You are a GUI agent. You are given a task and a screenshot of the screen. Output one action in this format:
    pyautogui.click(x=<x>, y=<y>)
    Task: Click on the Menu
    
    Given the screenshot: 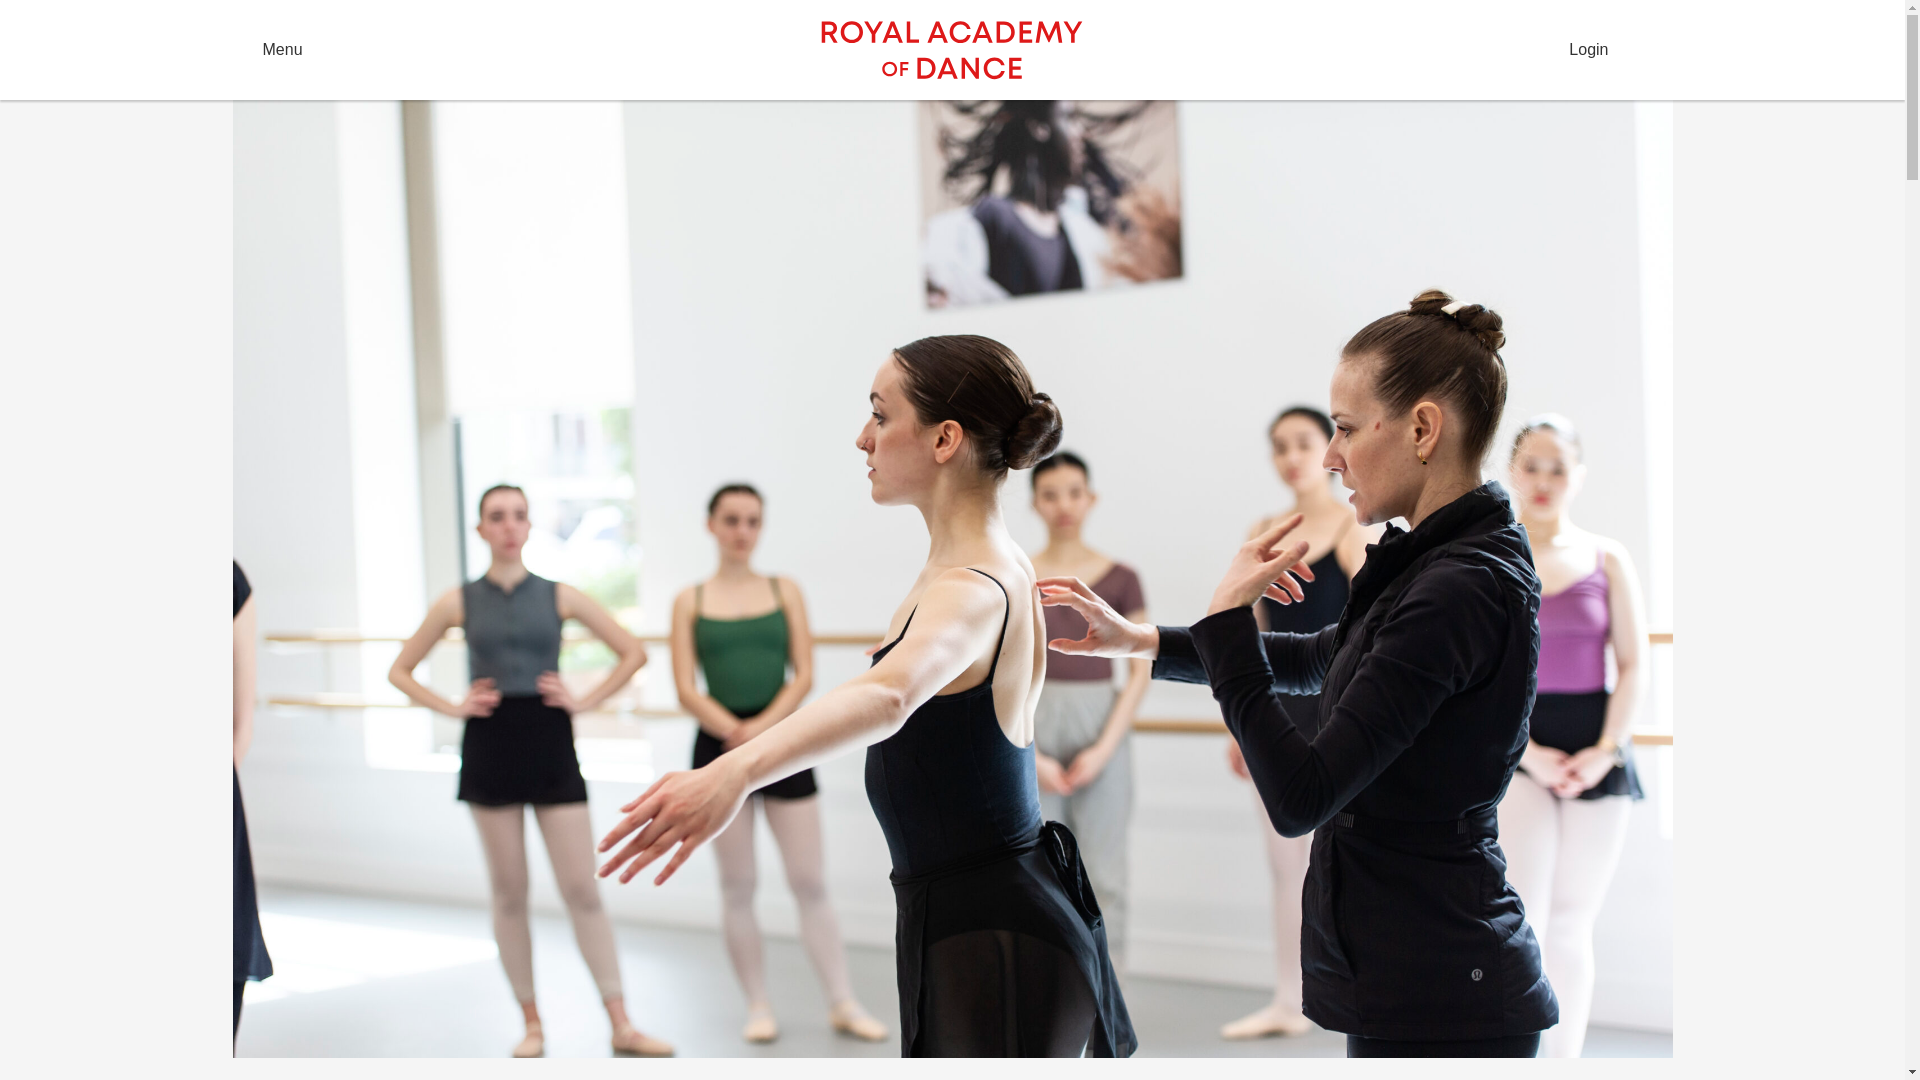 What is the action you would take?
    pyautogui.click(x=520, y=50)
    